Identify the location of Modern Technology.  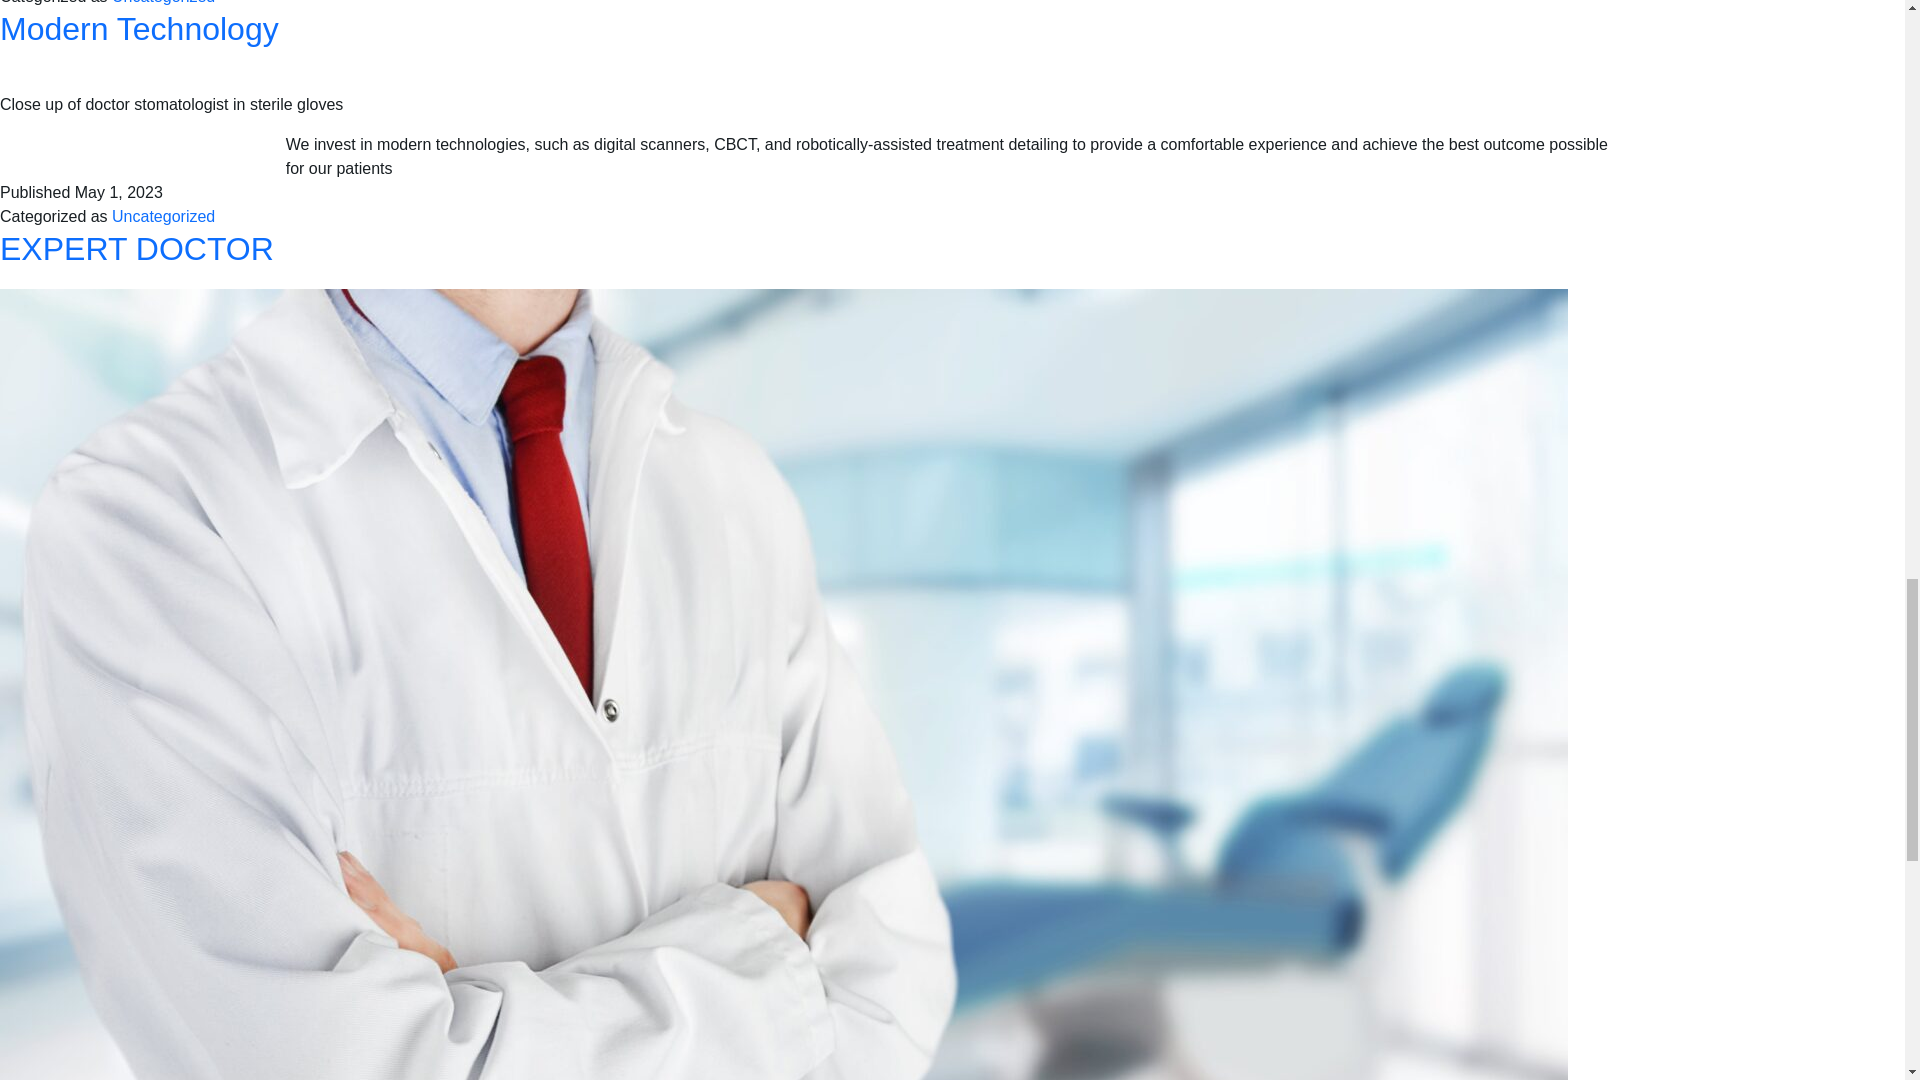
(139, 28).